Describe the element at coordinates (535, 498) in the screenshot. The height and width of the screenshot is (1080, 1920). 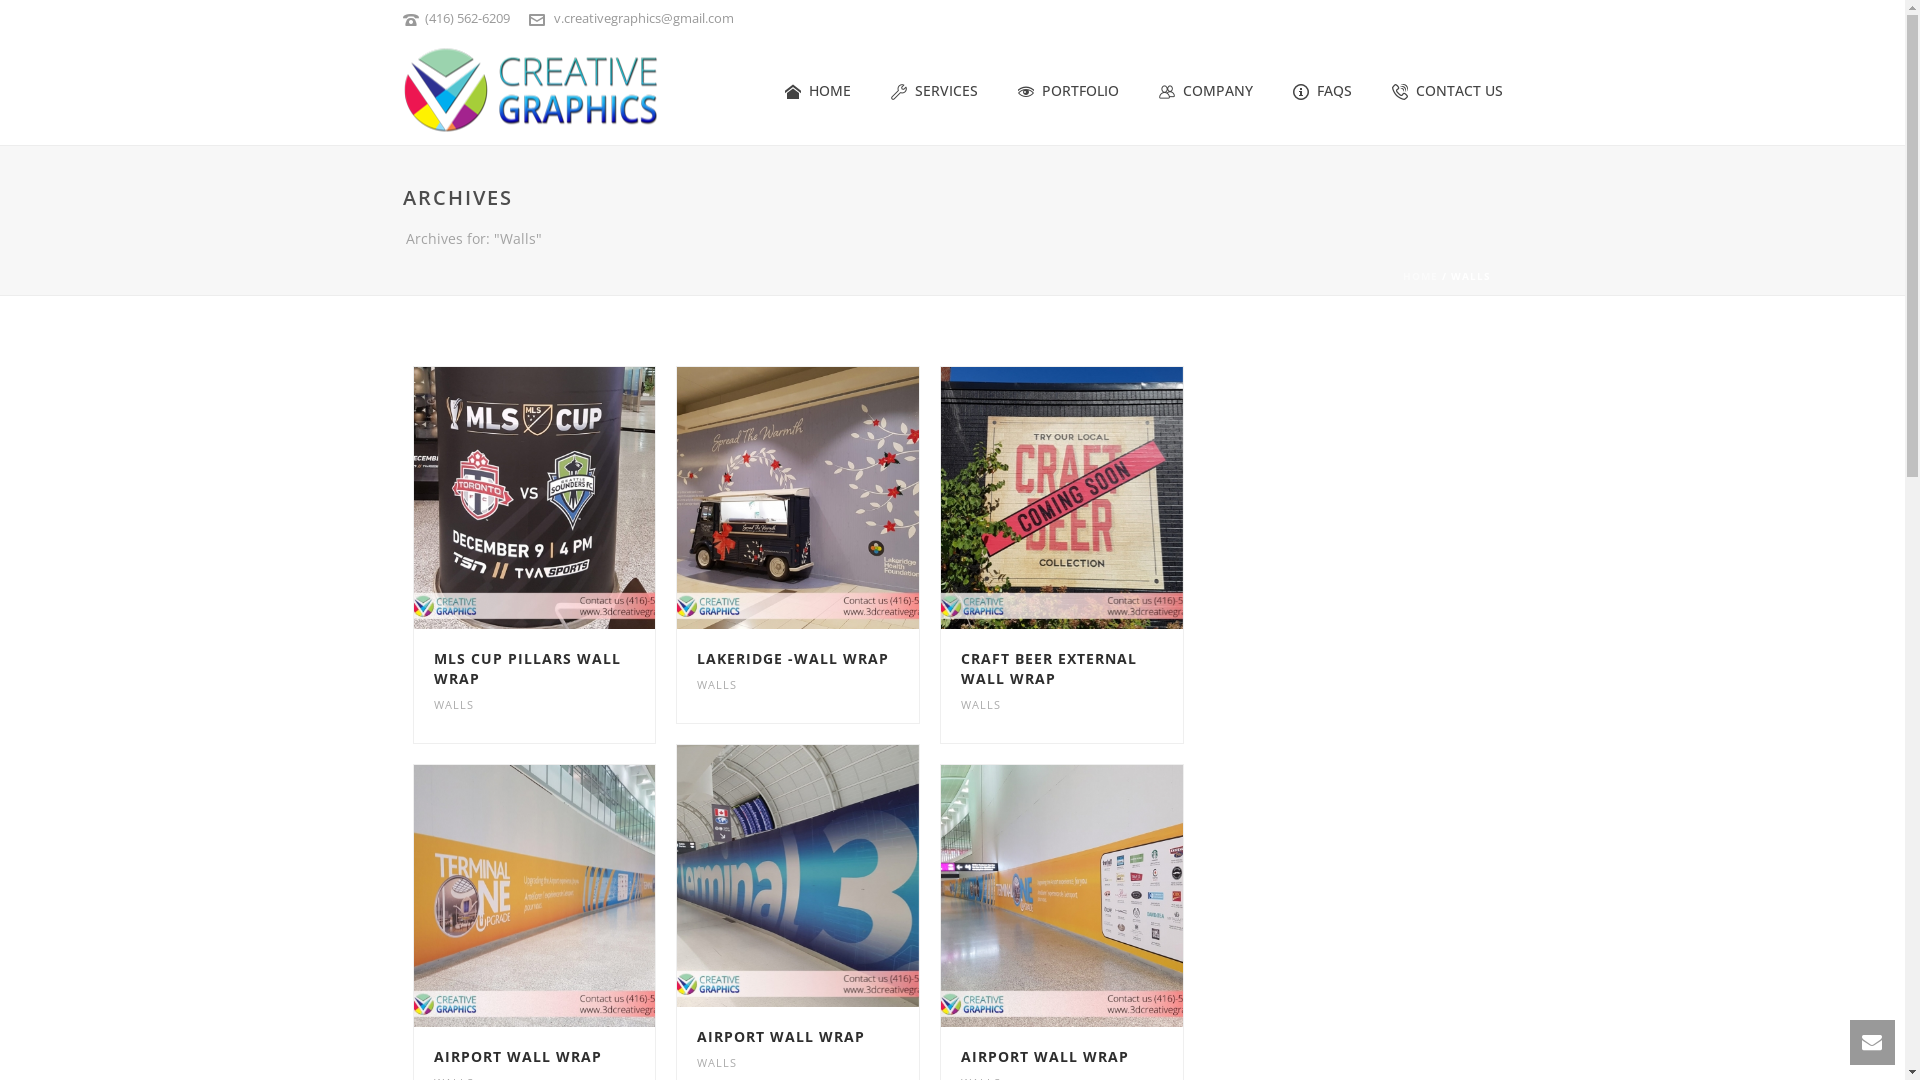
I see `MLS Cup Pillars Wall Wrap` at that location.